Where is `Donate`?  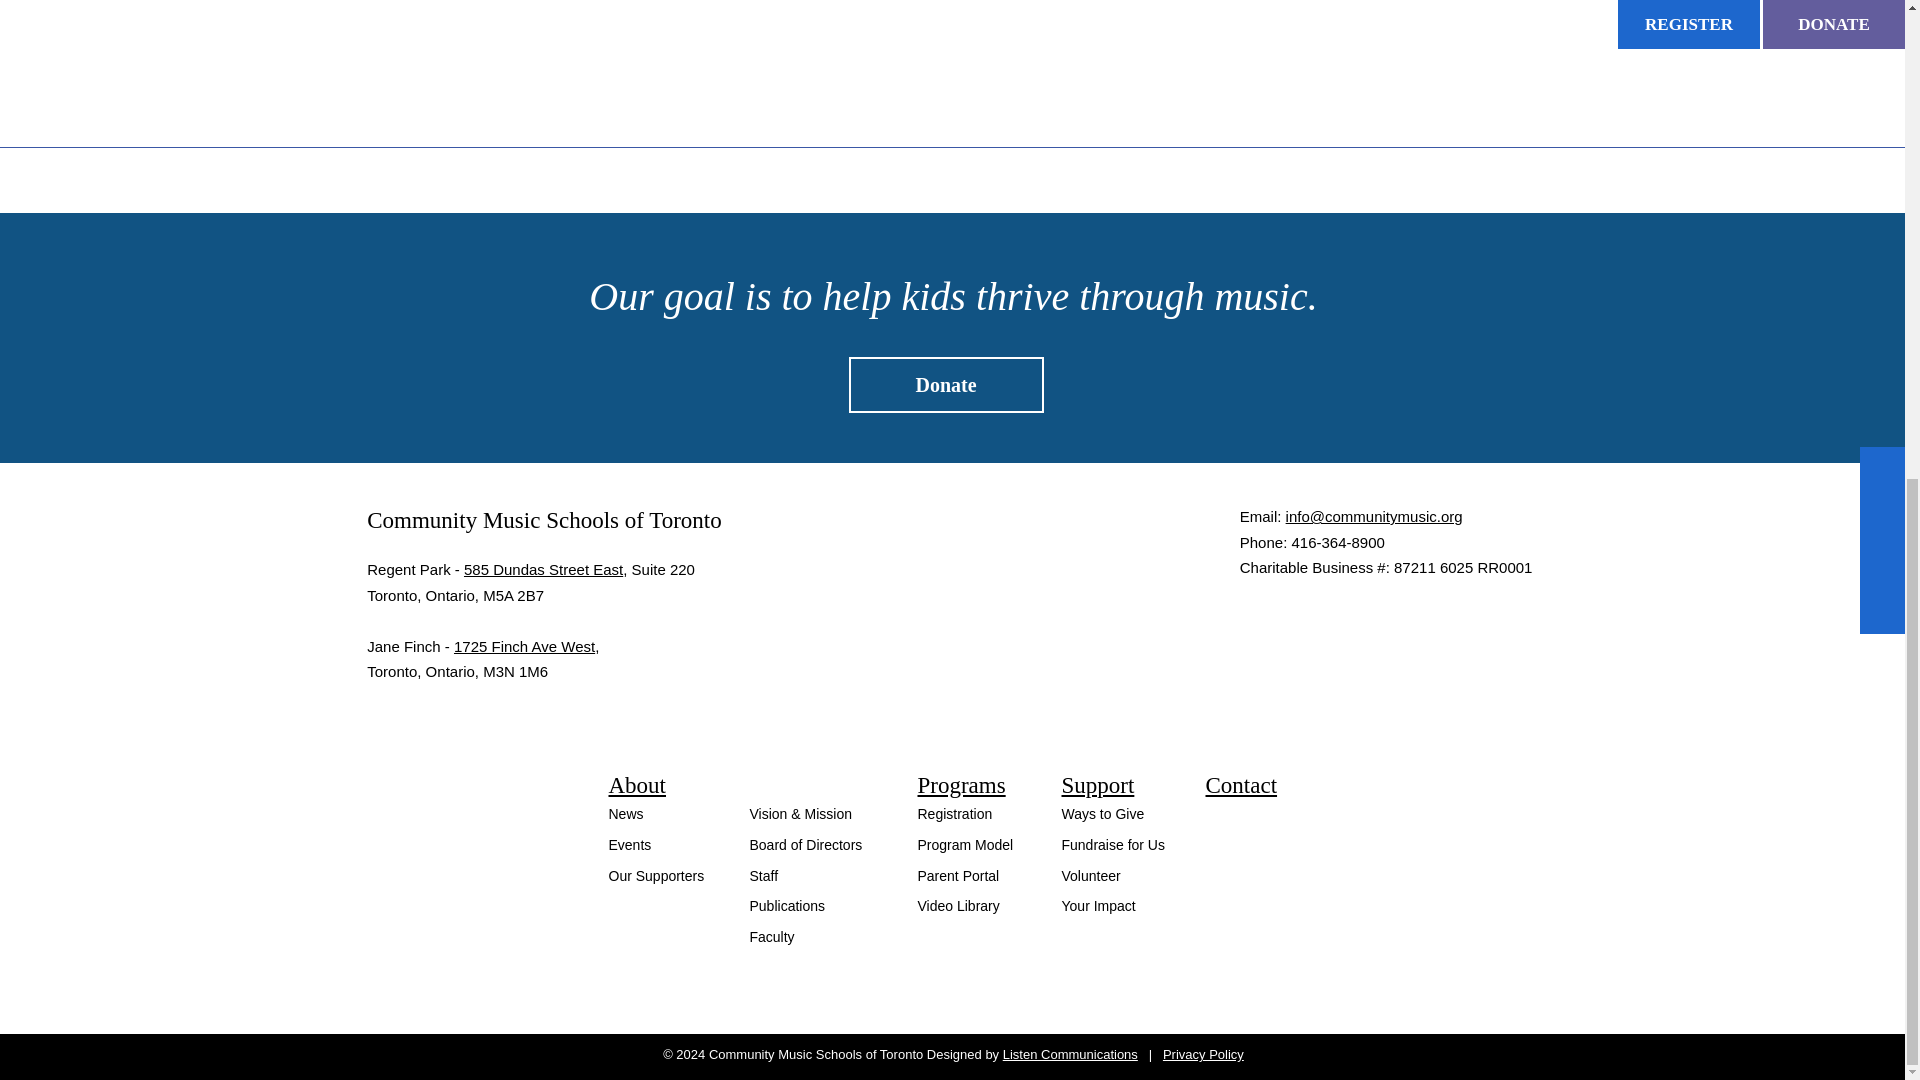
Donate is located at coordinates (945, 384).